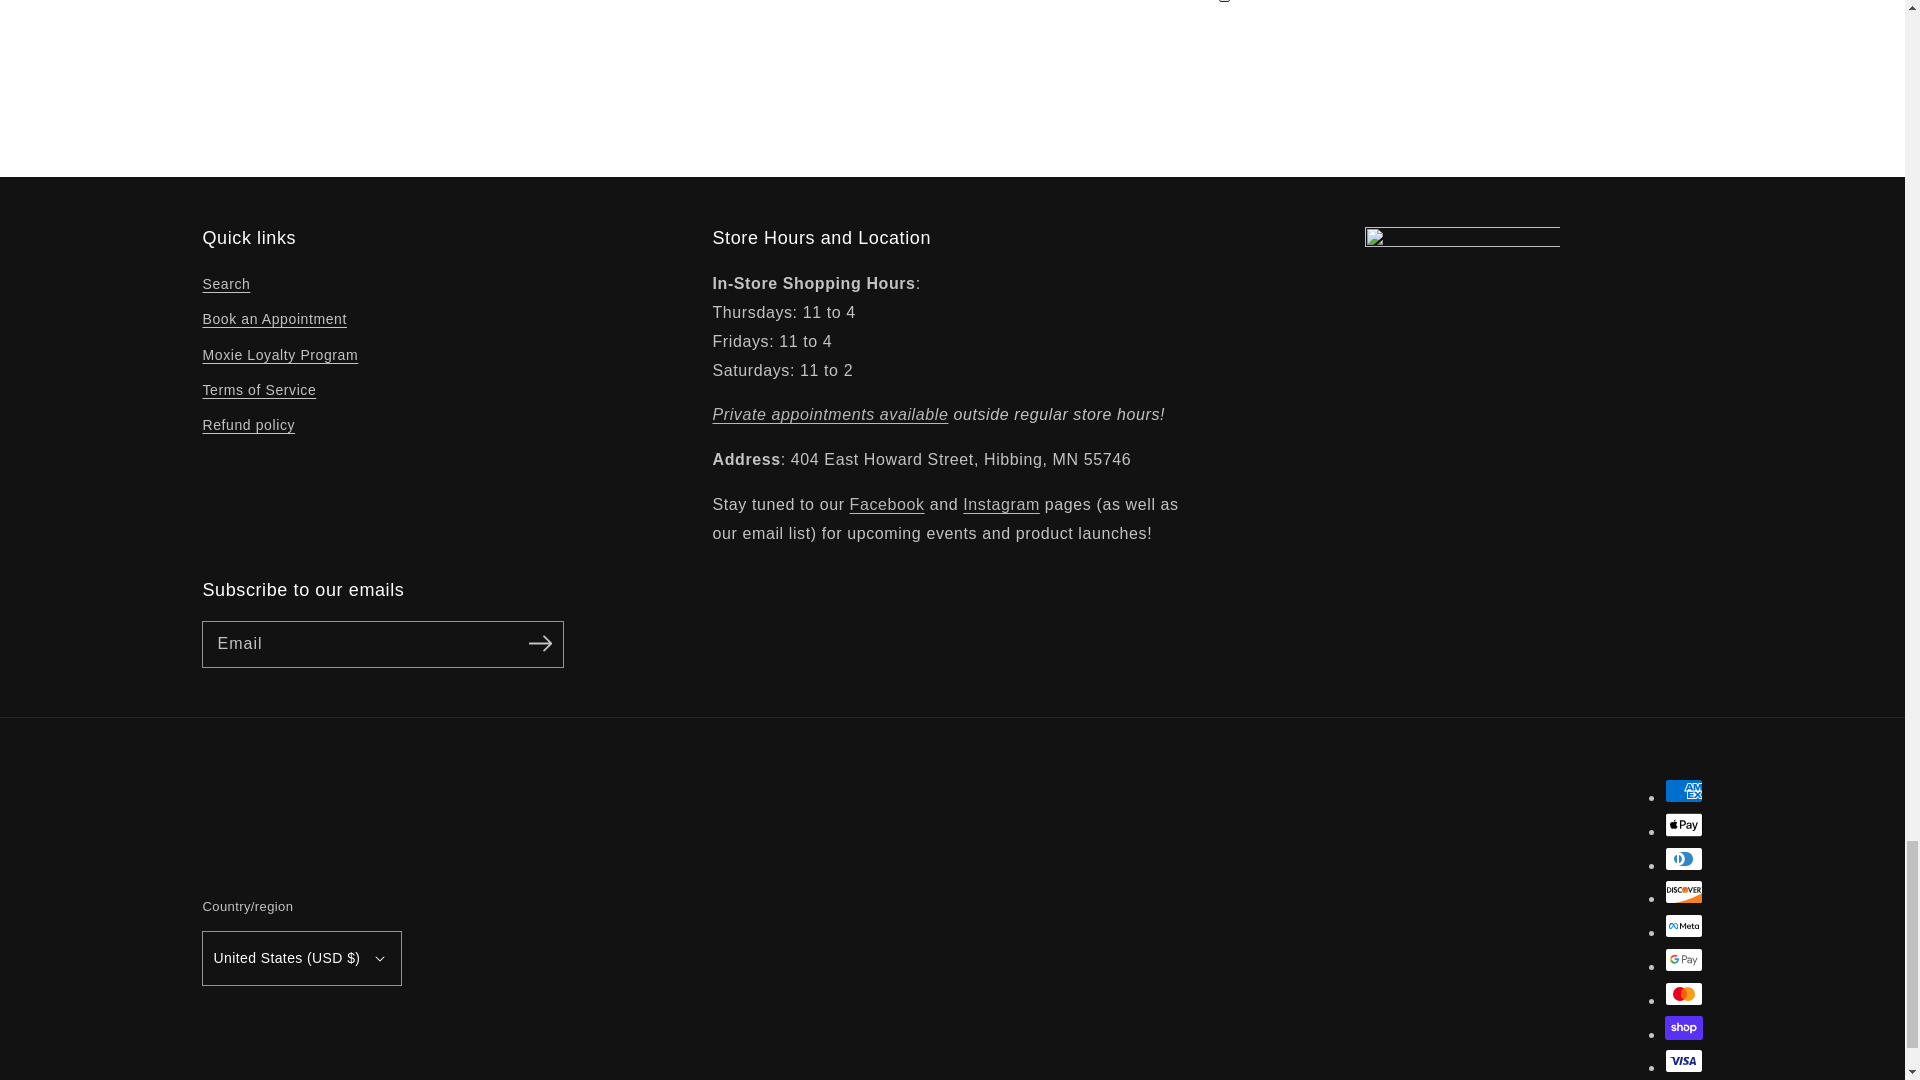 Image resolution: width=1920 pixels, height=1080 pixels. What do you see at coordinates (1682, 825) in the screenshot?
I see `Apple Pay` at bounding box center [1682, 825].